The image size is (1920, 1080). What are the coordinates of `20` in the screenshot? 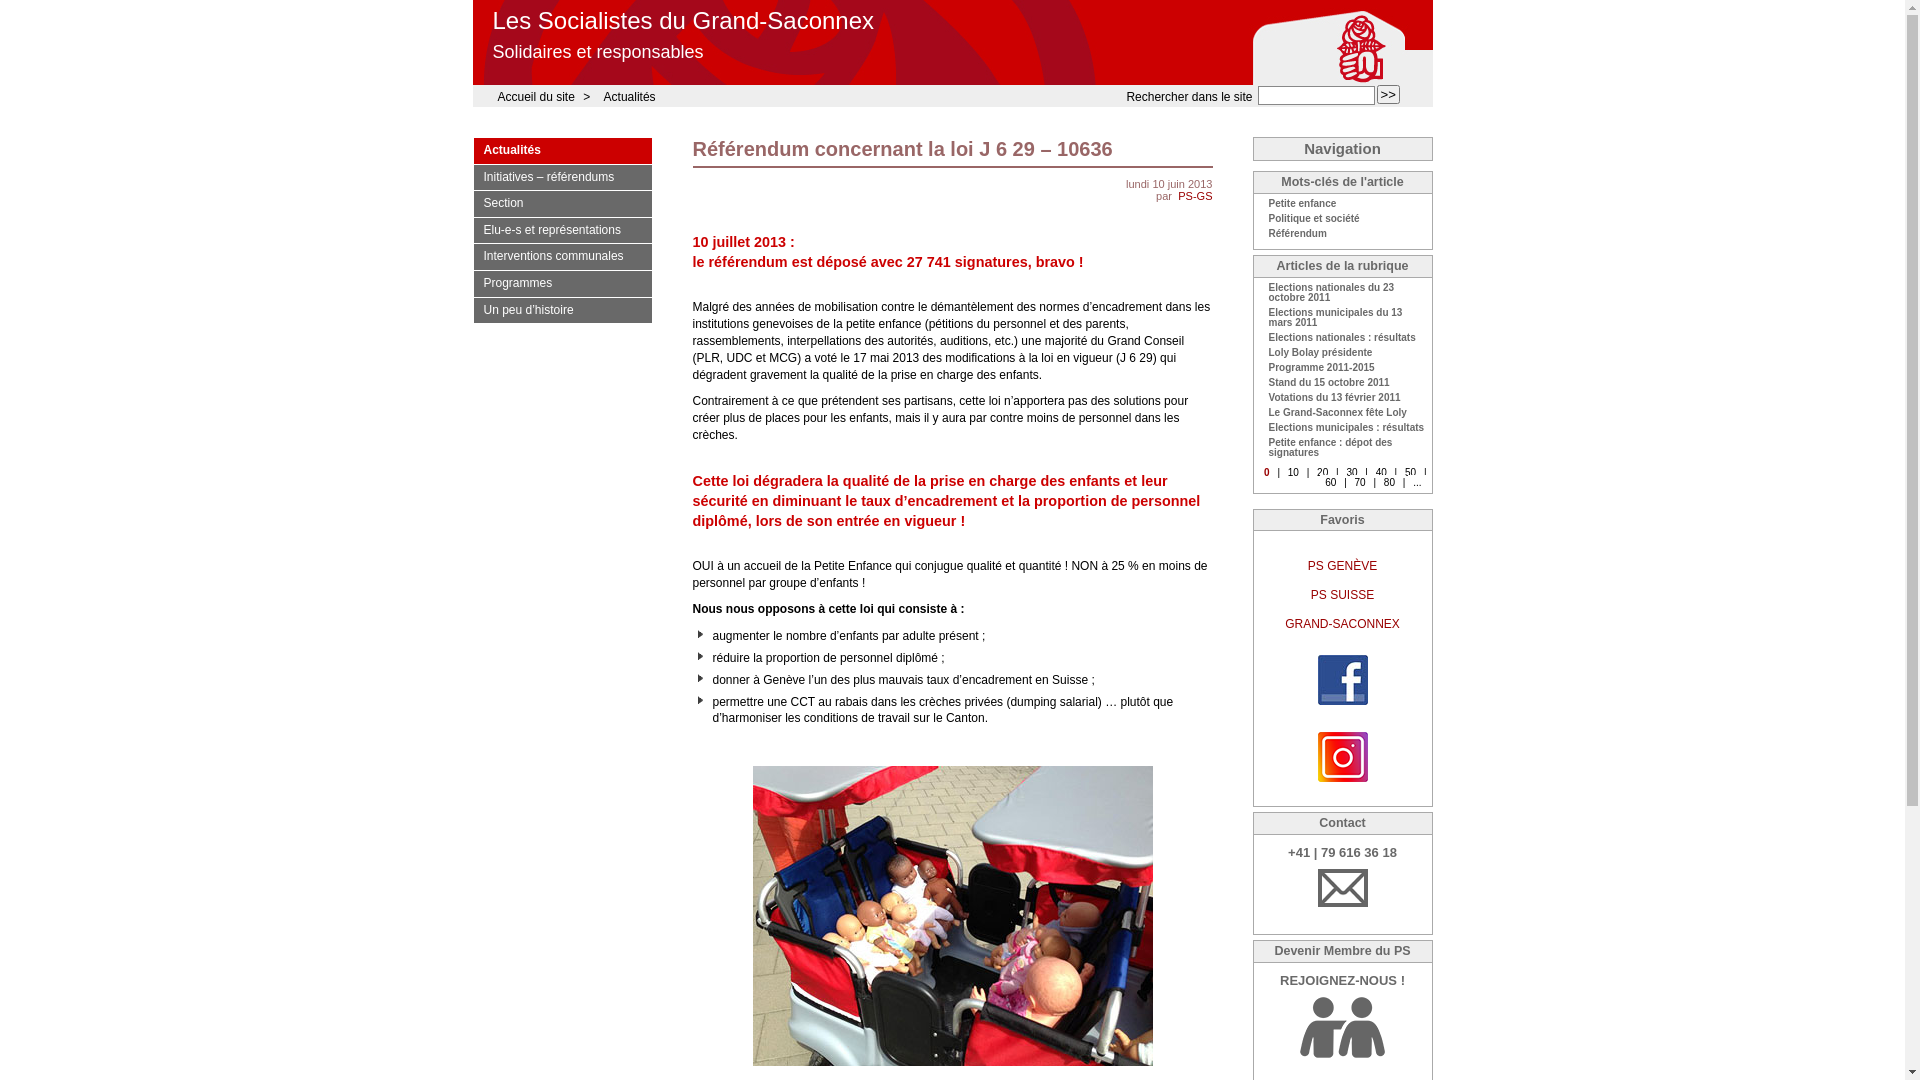 It's located at (1322, 470).